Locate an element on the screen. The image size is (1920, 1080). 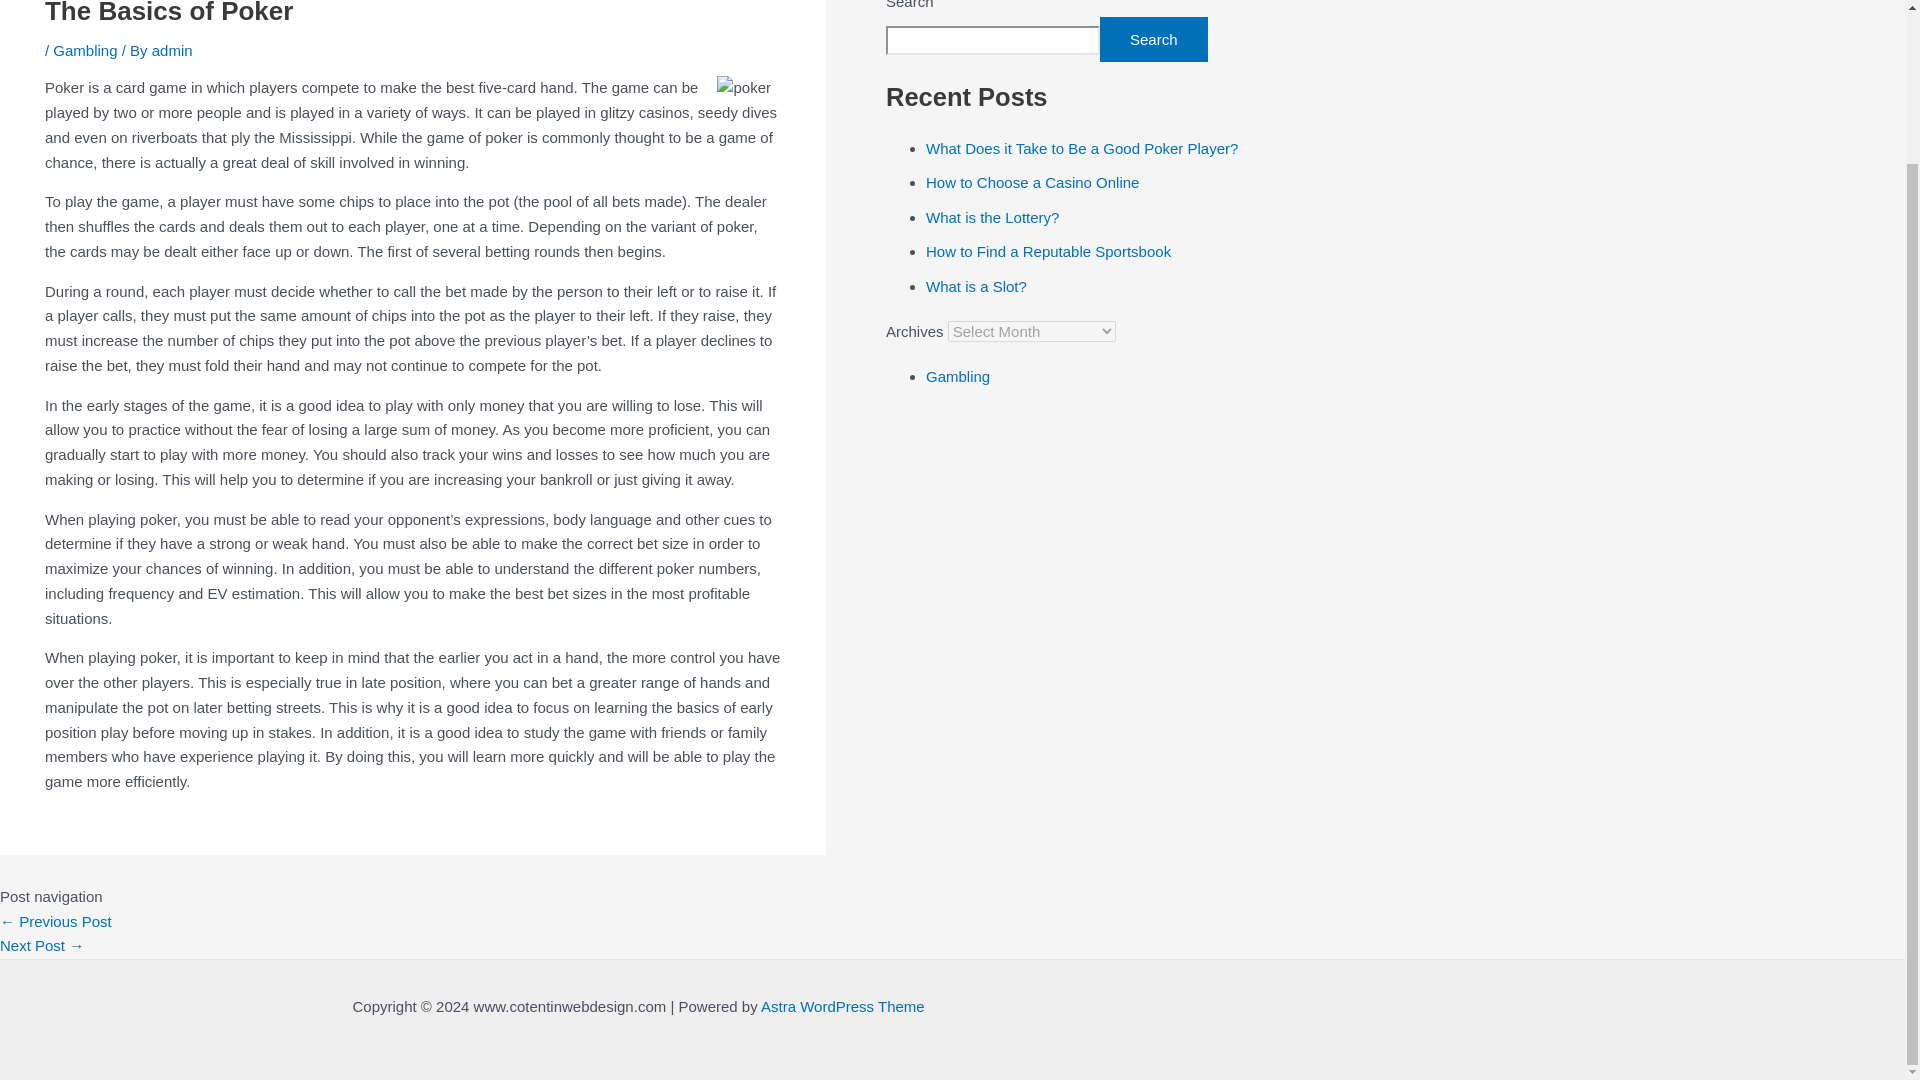
How to Find a Reputable Sportsbook is located at coordinates (1048, 252).